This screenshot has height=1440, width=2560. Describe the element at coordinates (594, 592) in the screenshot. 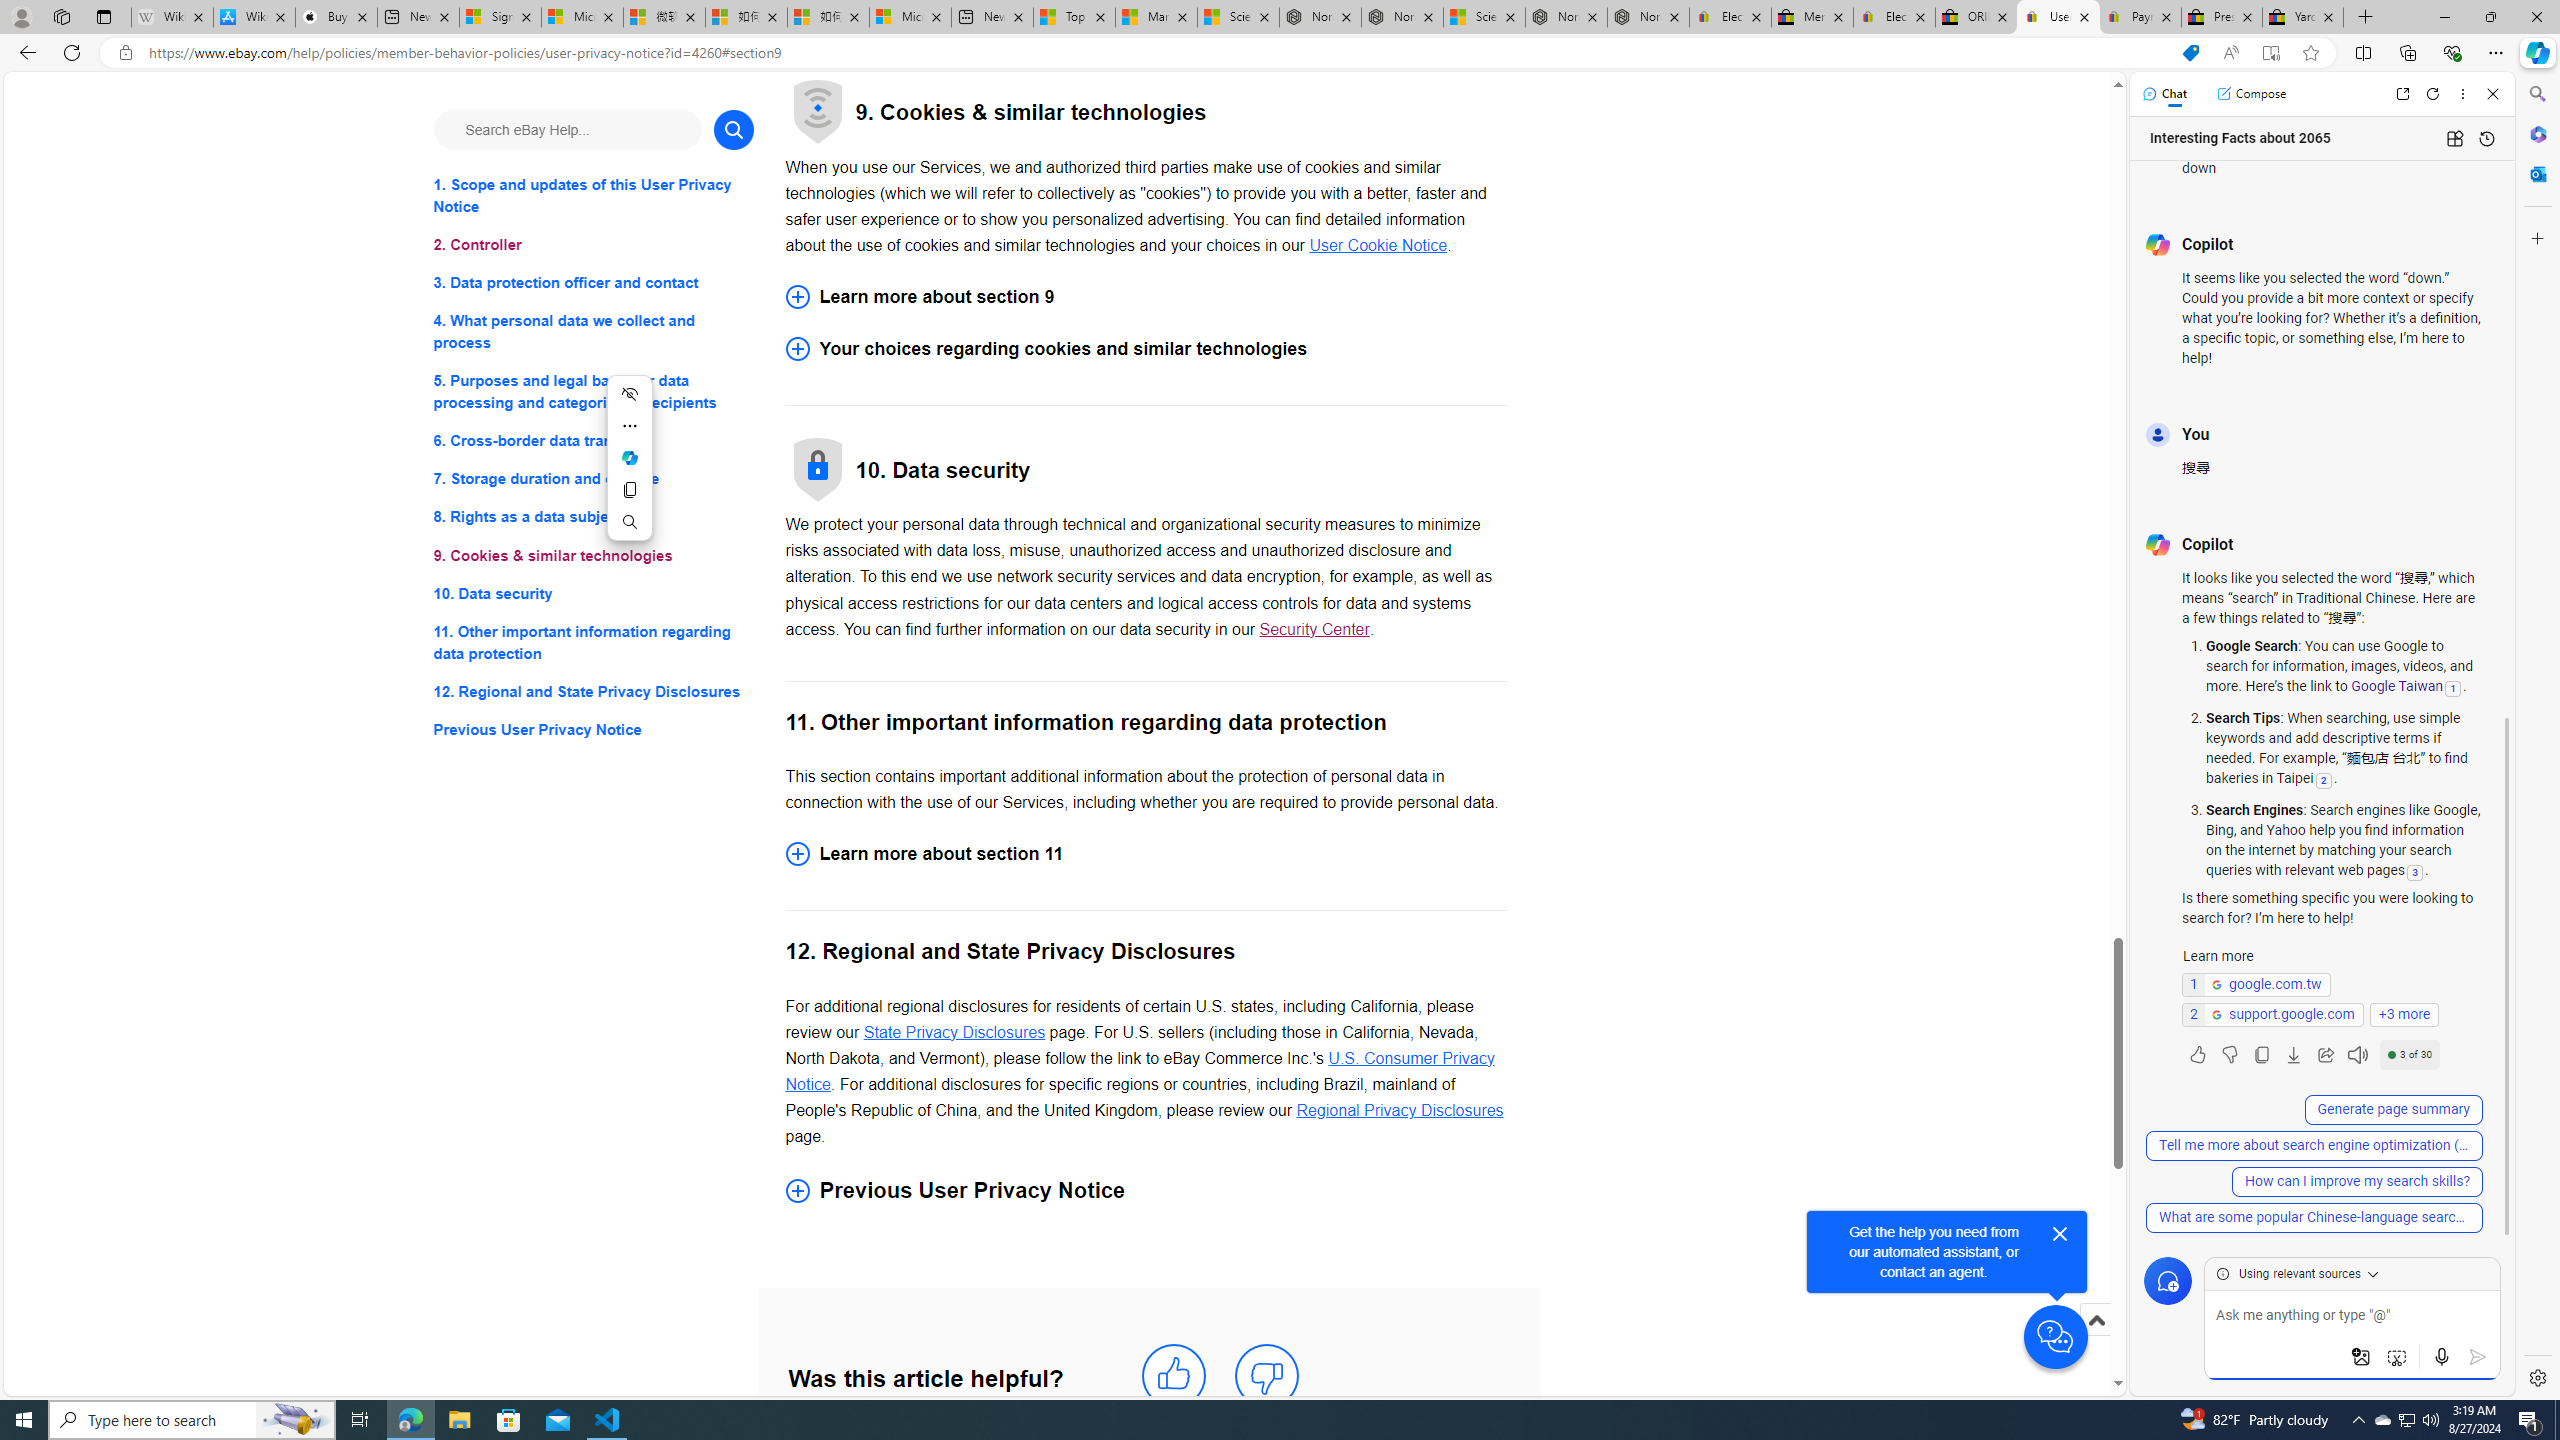

I see `10. Data security` at that location.